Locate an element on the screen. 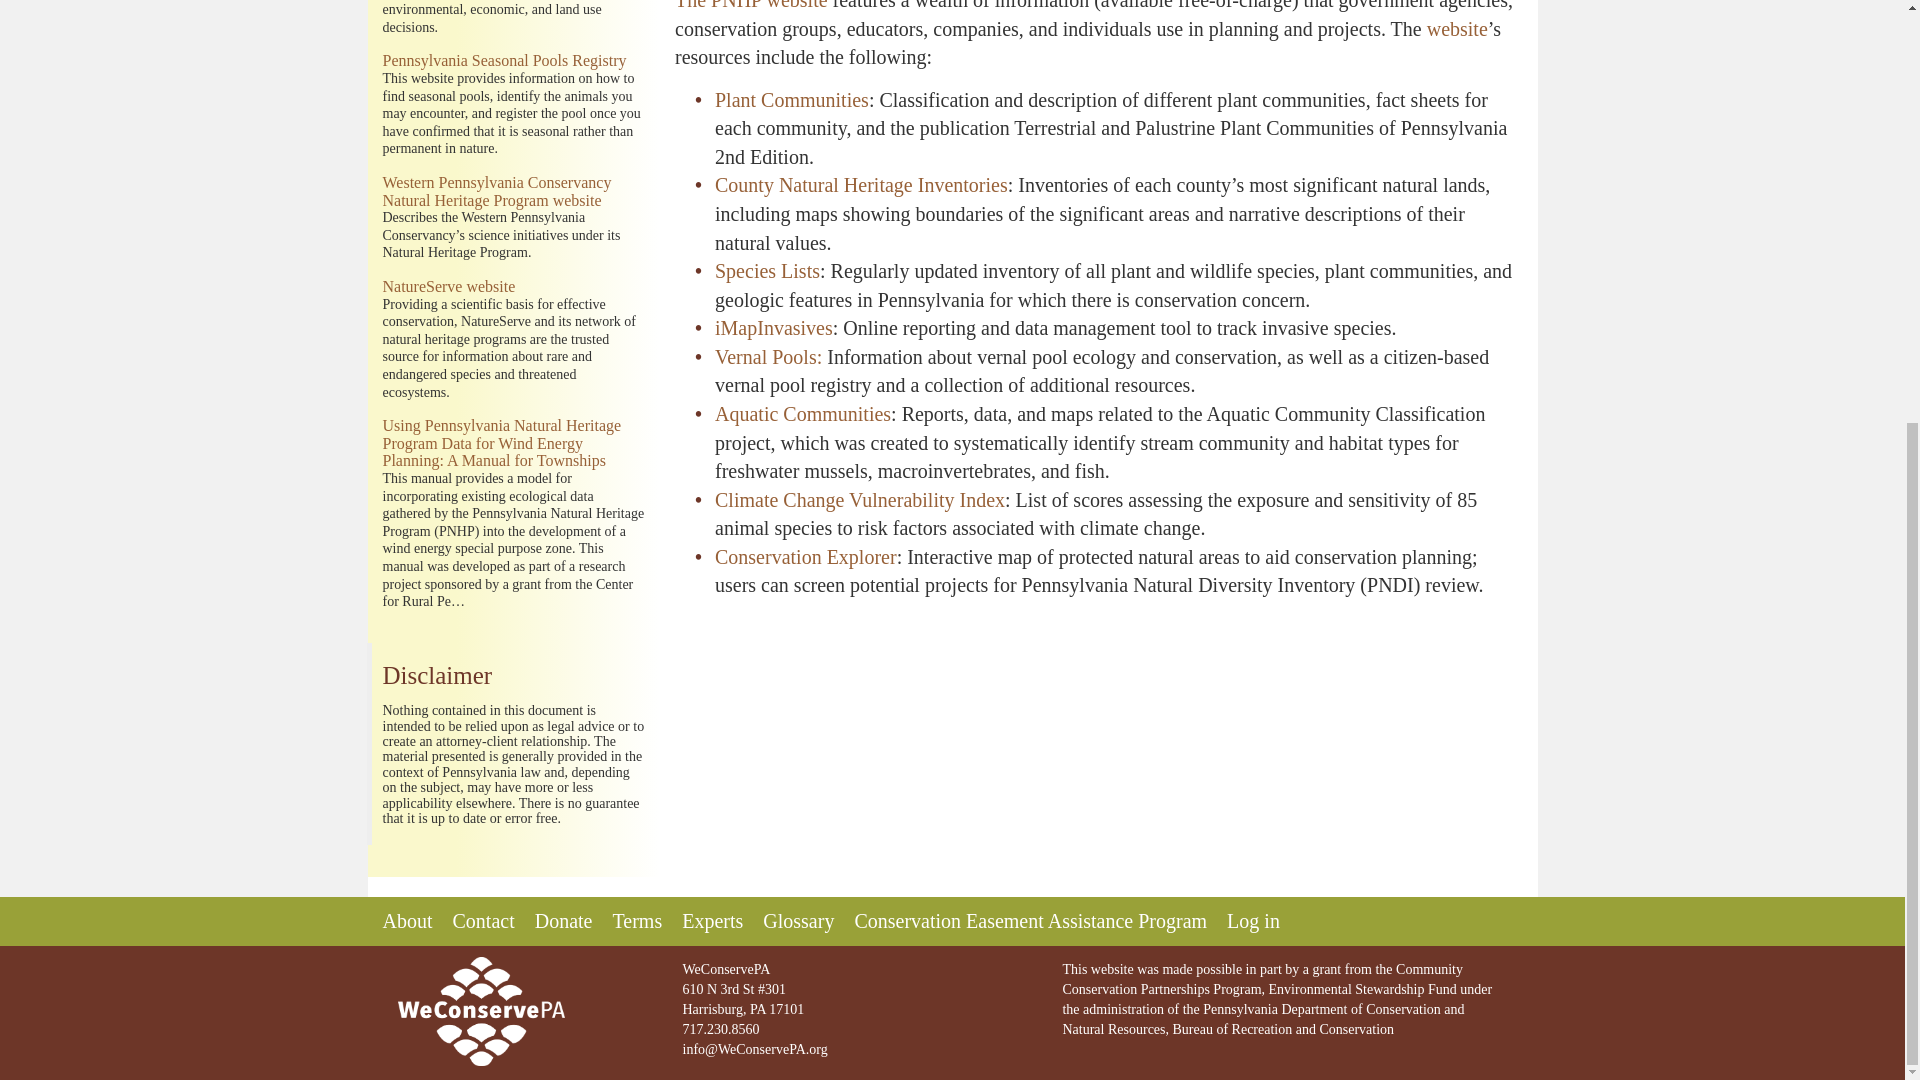 This screenshot has width=1920, height=1080. About is located at coordinates (407, 921).